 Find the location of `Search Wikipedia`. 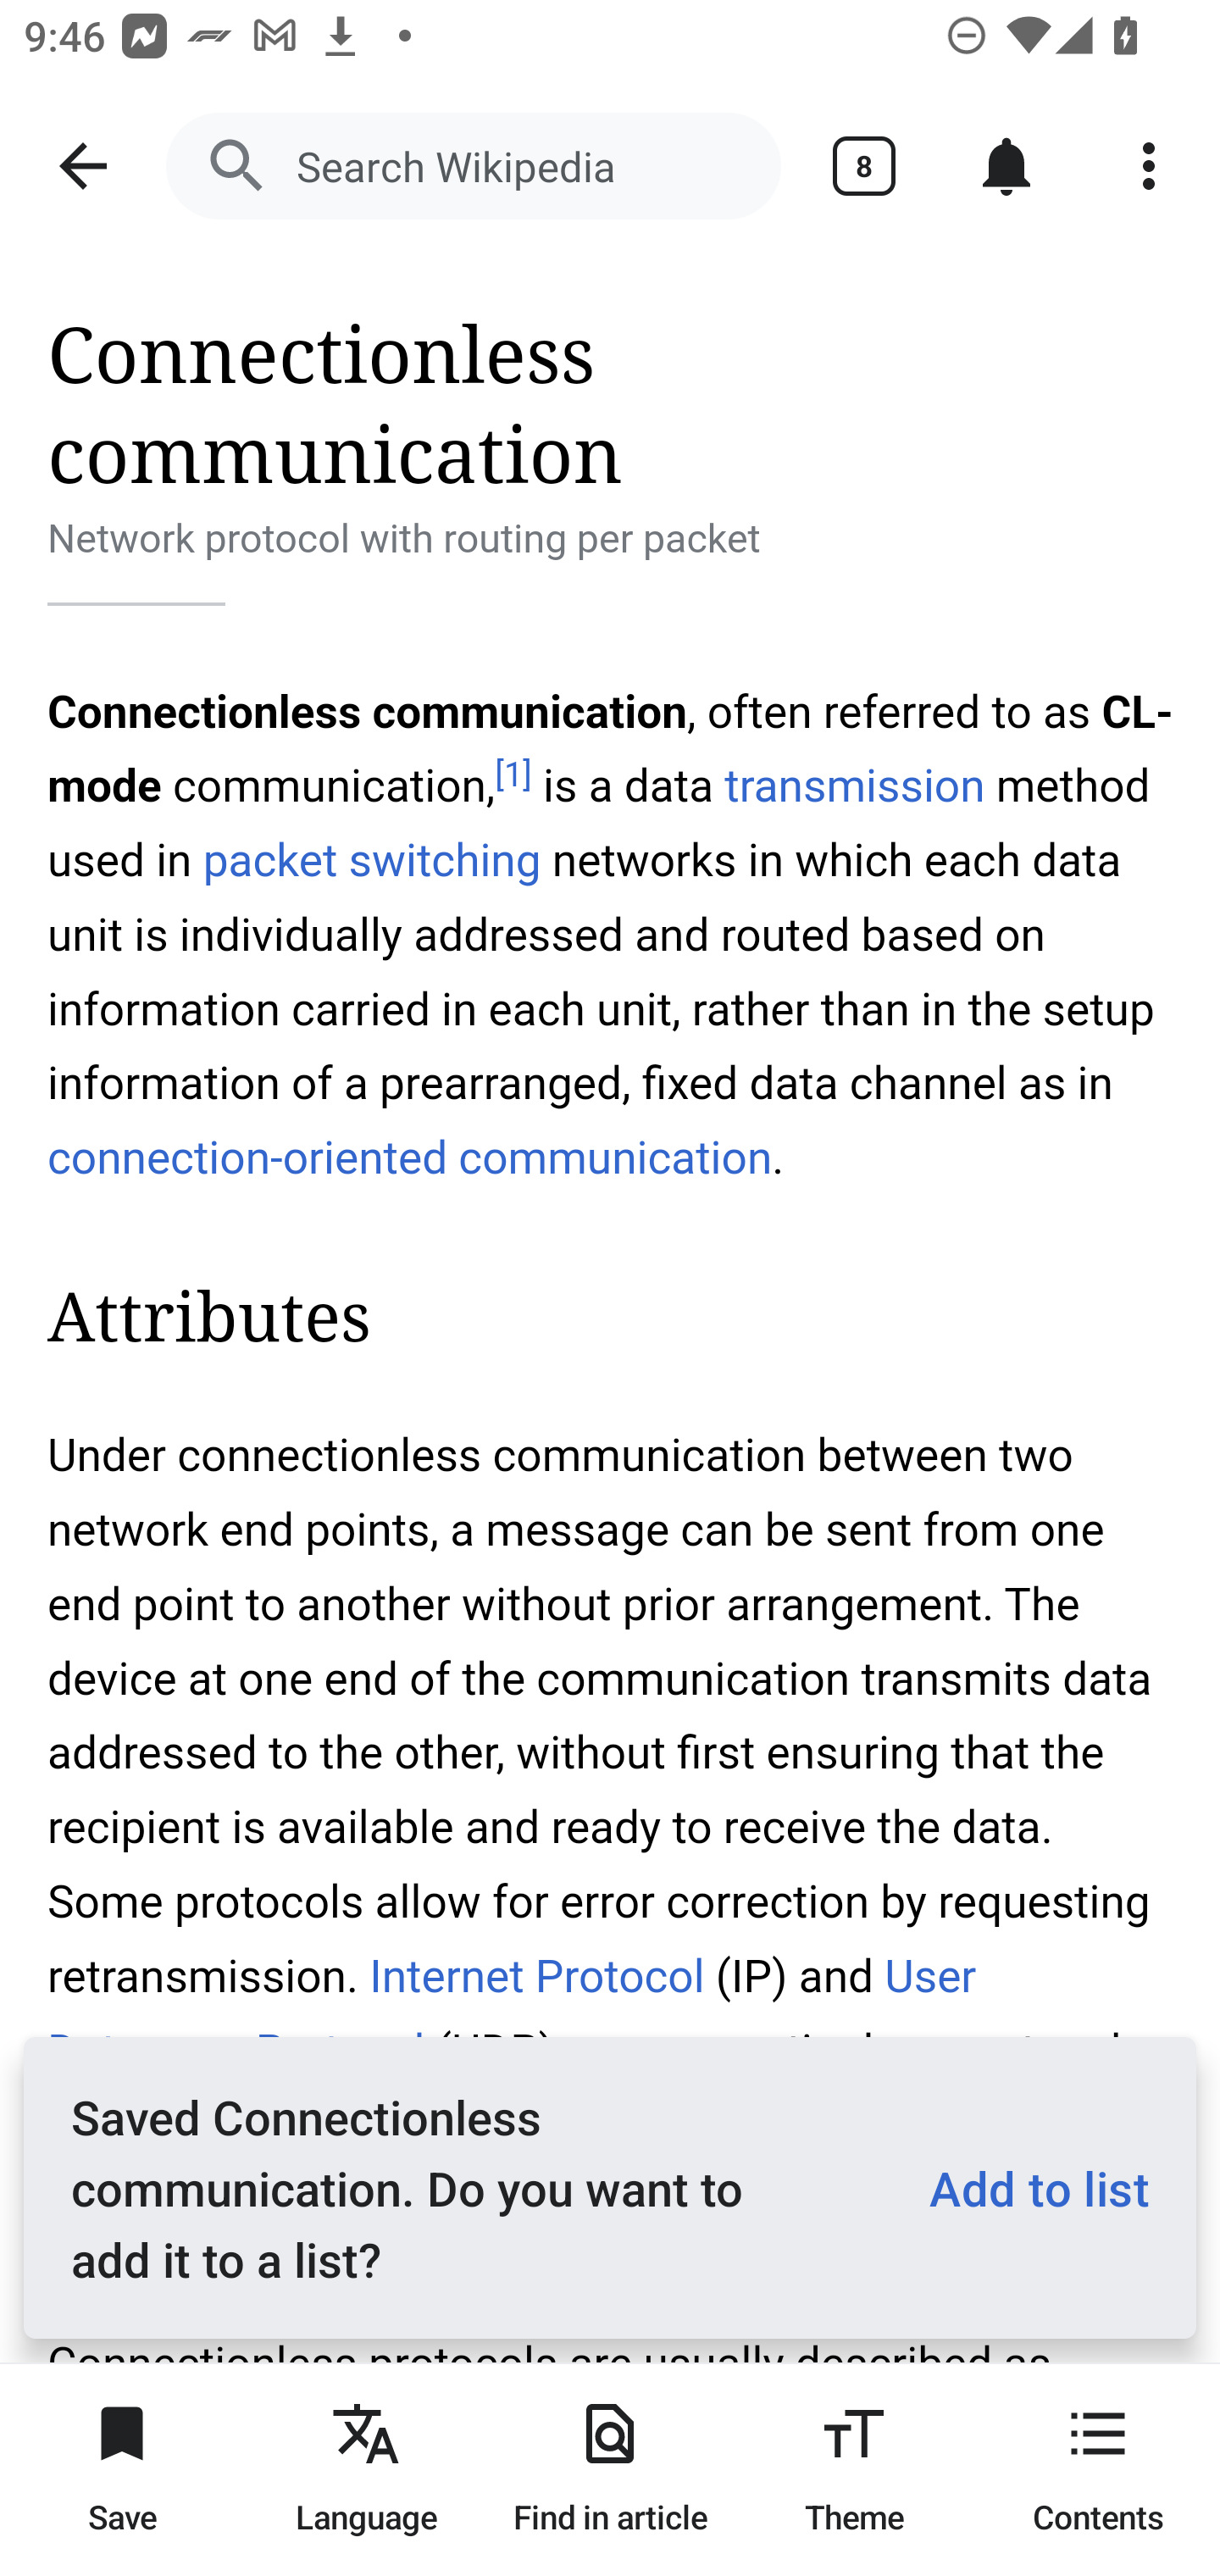

Search Wikipedia is located at coordinates (473, 166).